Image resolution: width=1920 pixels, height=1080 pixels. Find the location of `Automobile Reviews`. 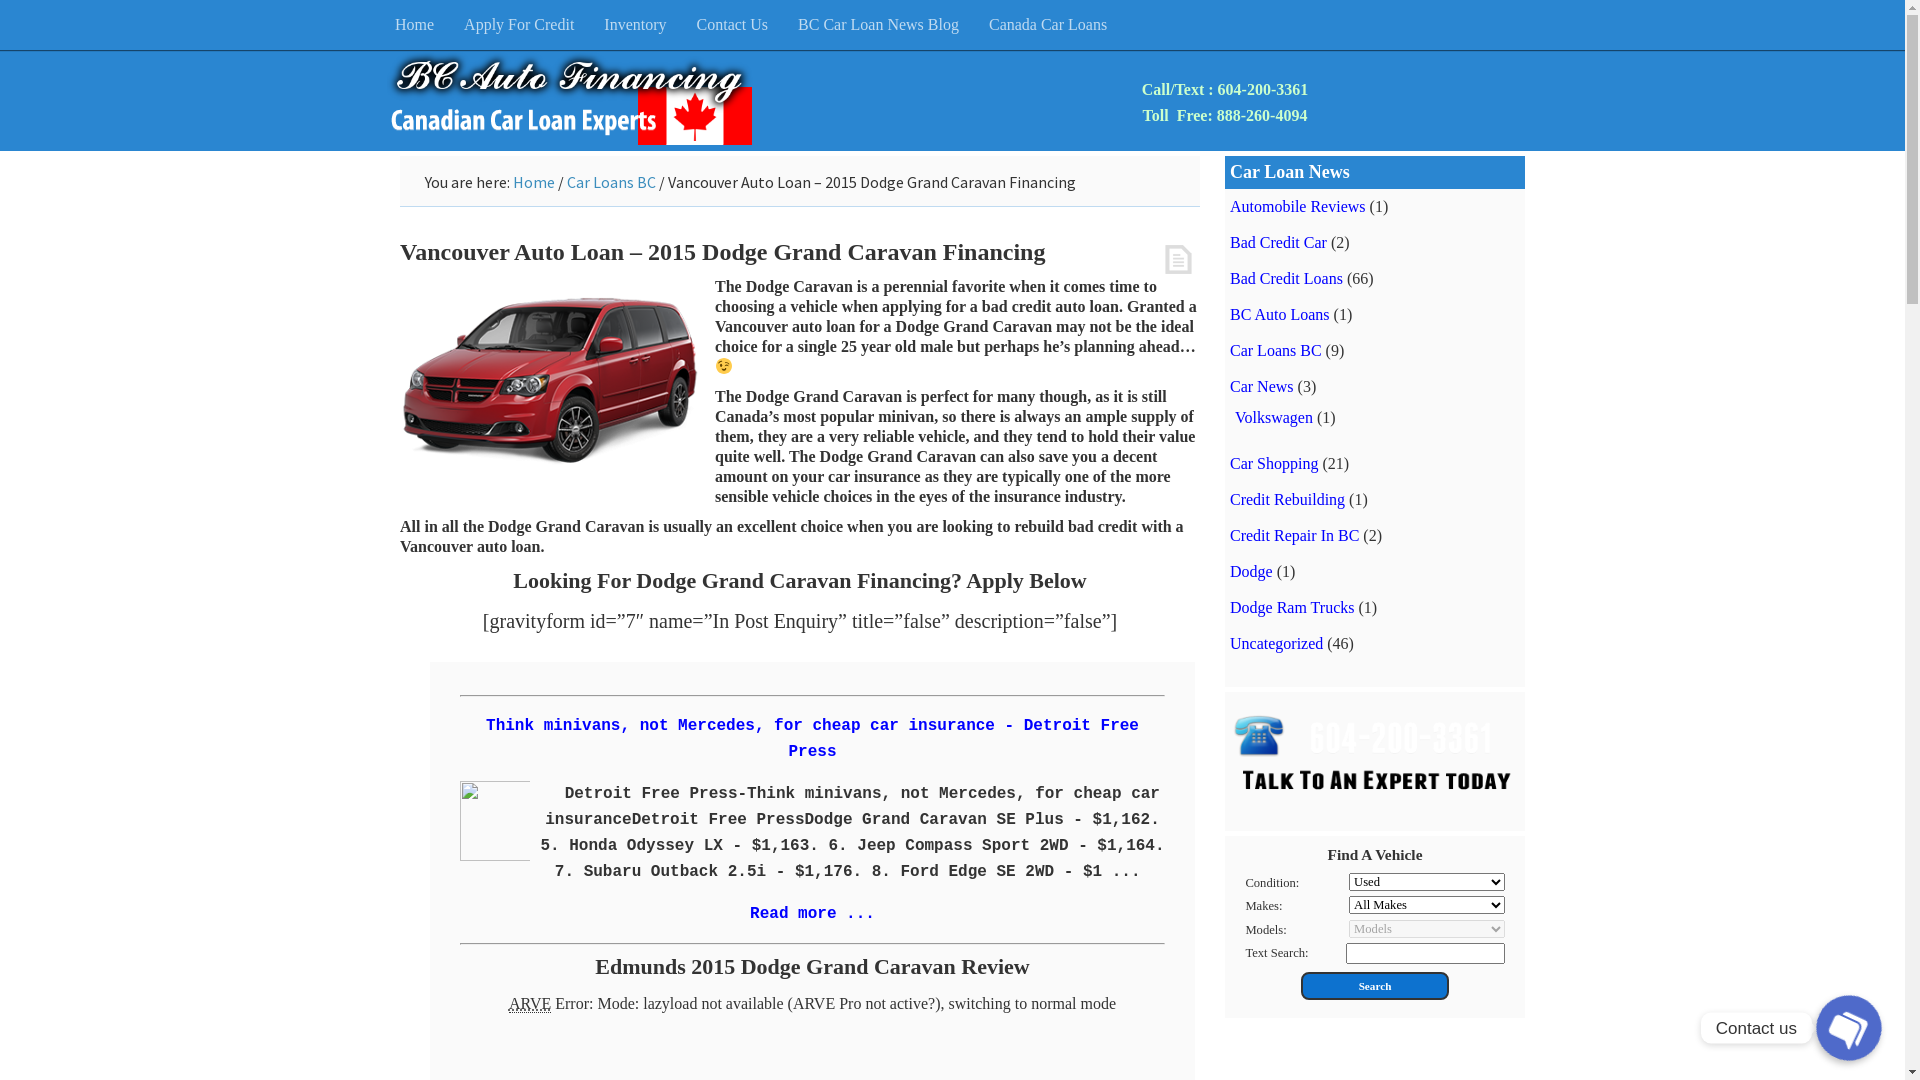

Automobile Reviews is located at coordinates (1298, 206).